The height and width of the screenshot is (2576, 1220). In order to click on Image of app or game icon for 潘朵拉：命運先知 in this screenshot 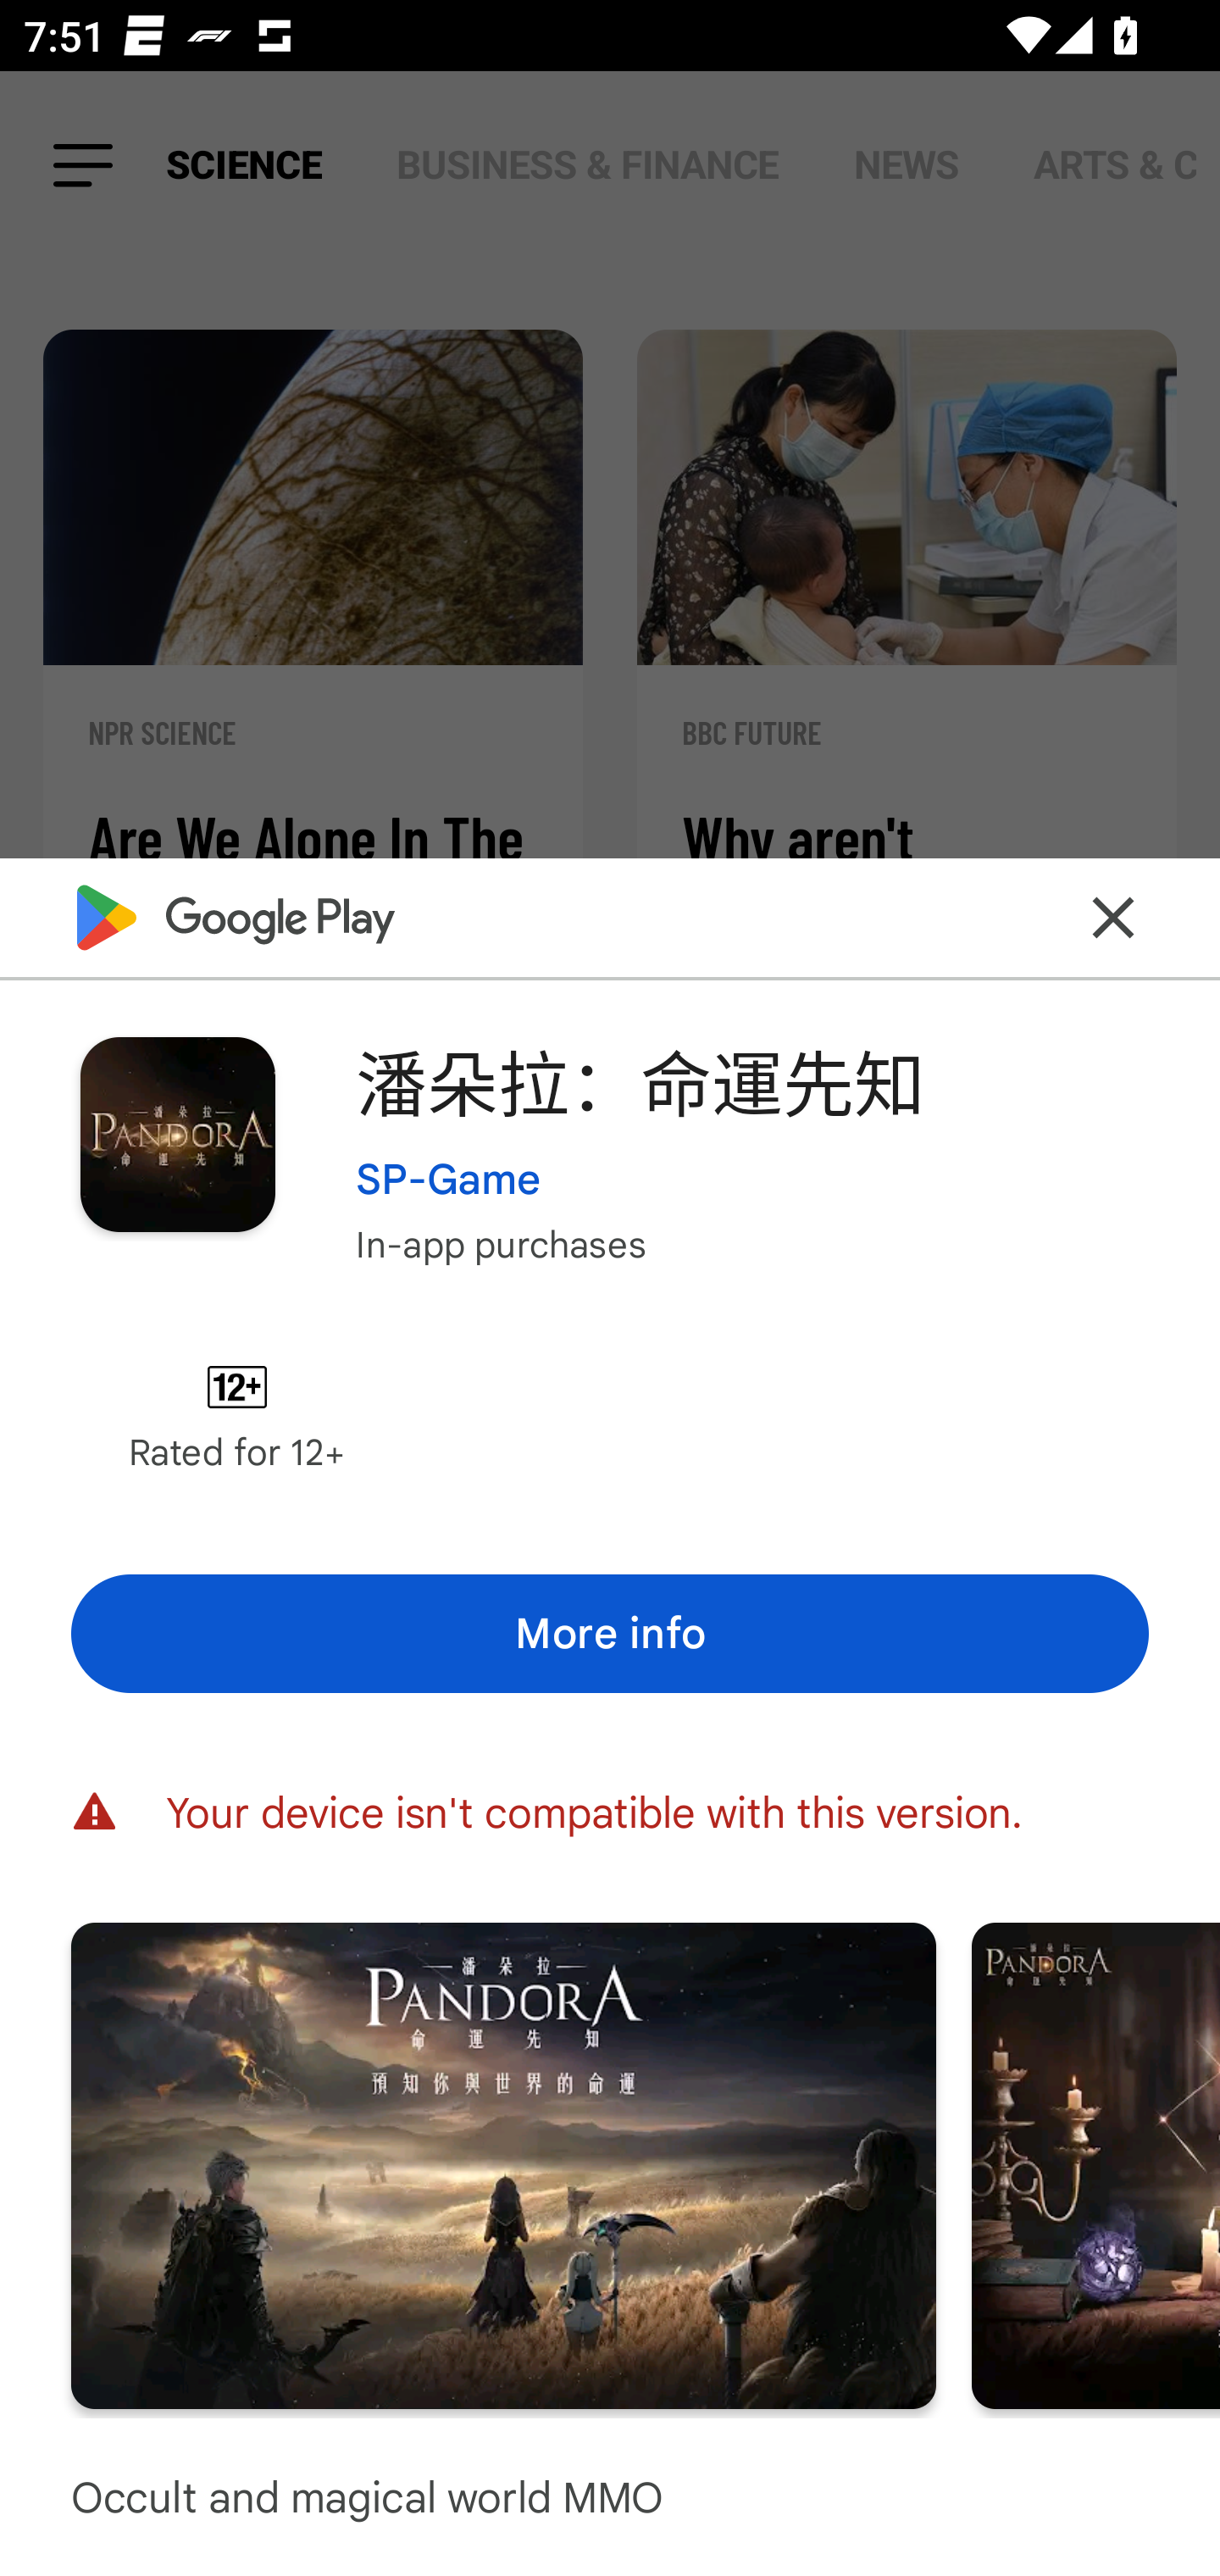, I will do `click(177, 1134)`.